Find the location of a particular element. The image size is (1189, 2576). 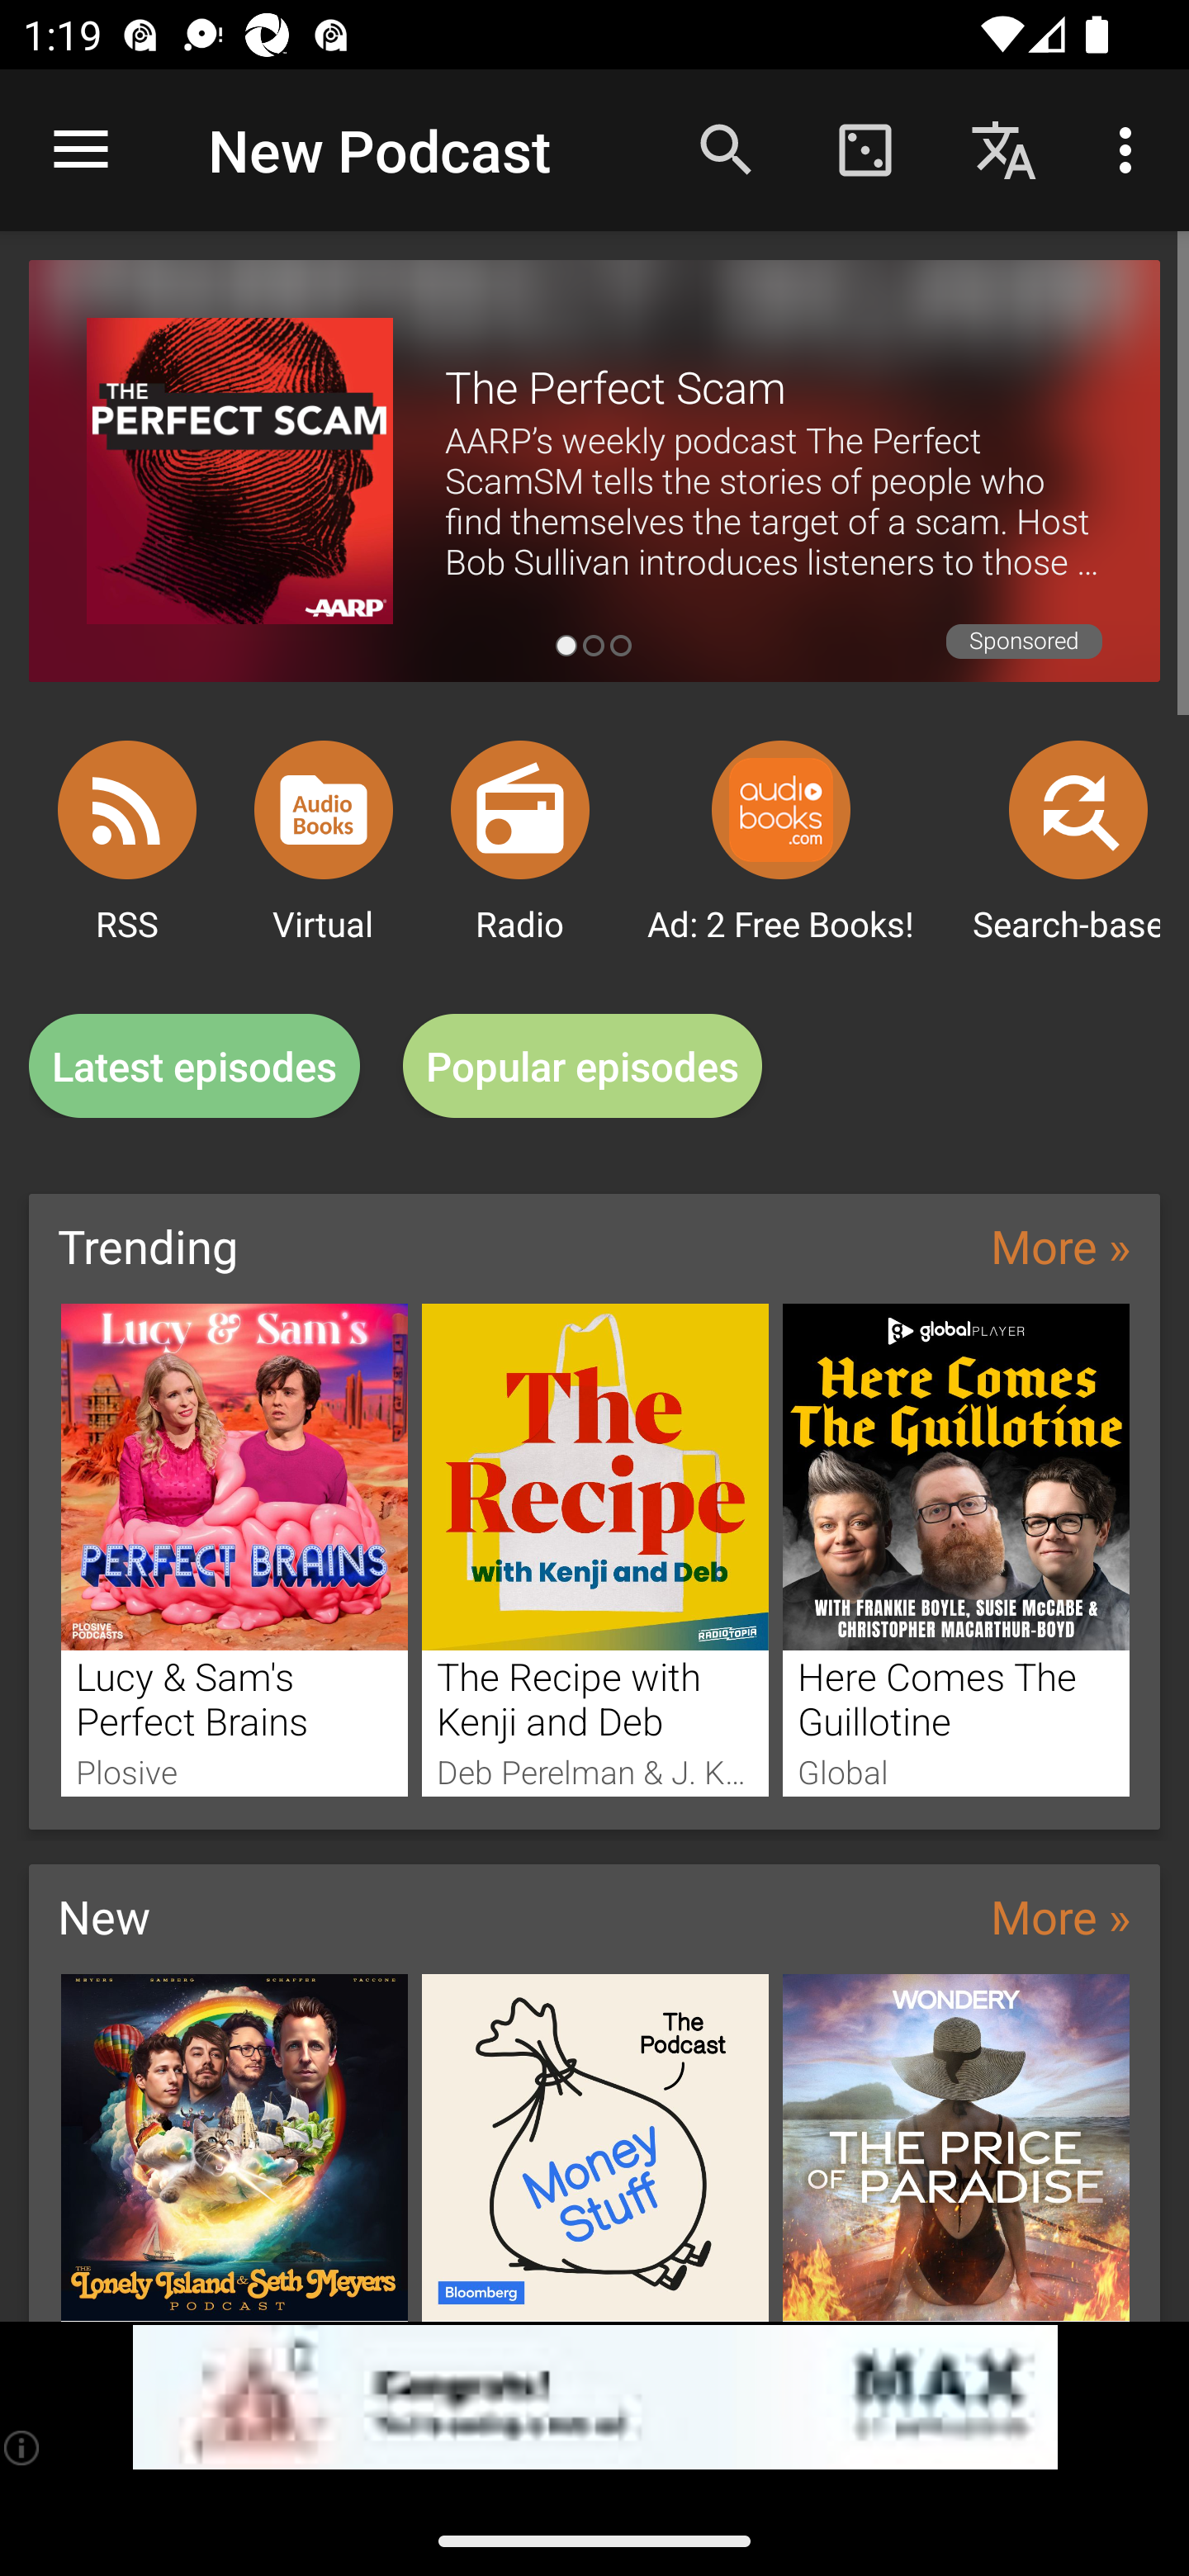

Podcast languages is located at coordinates (1004, 149).